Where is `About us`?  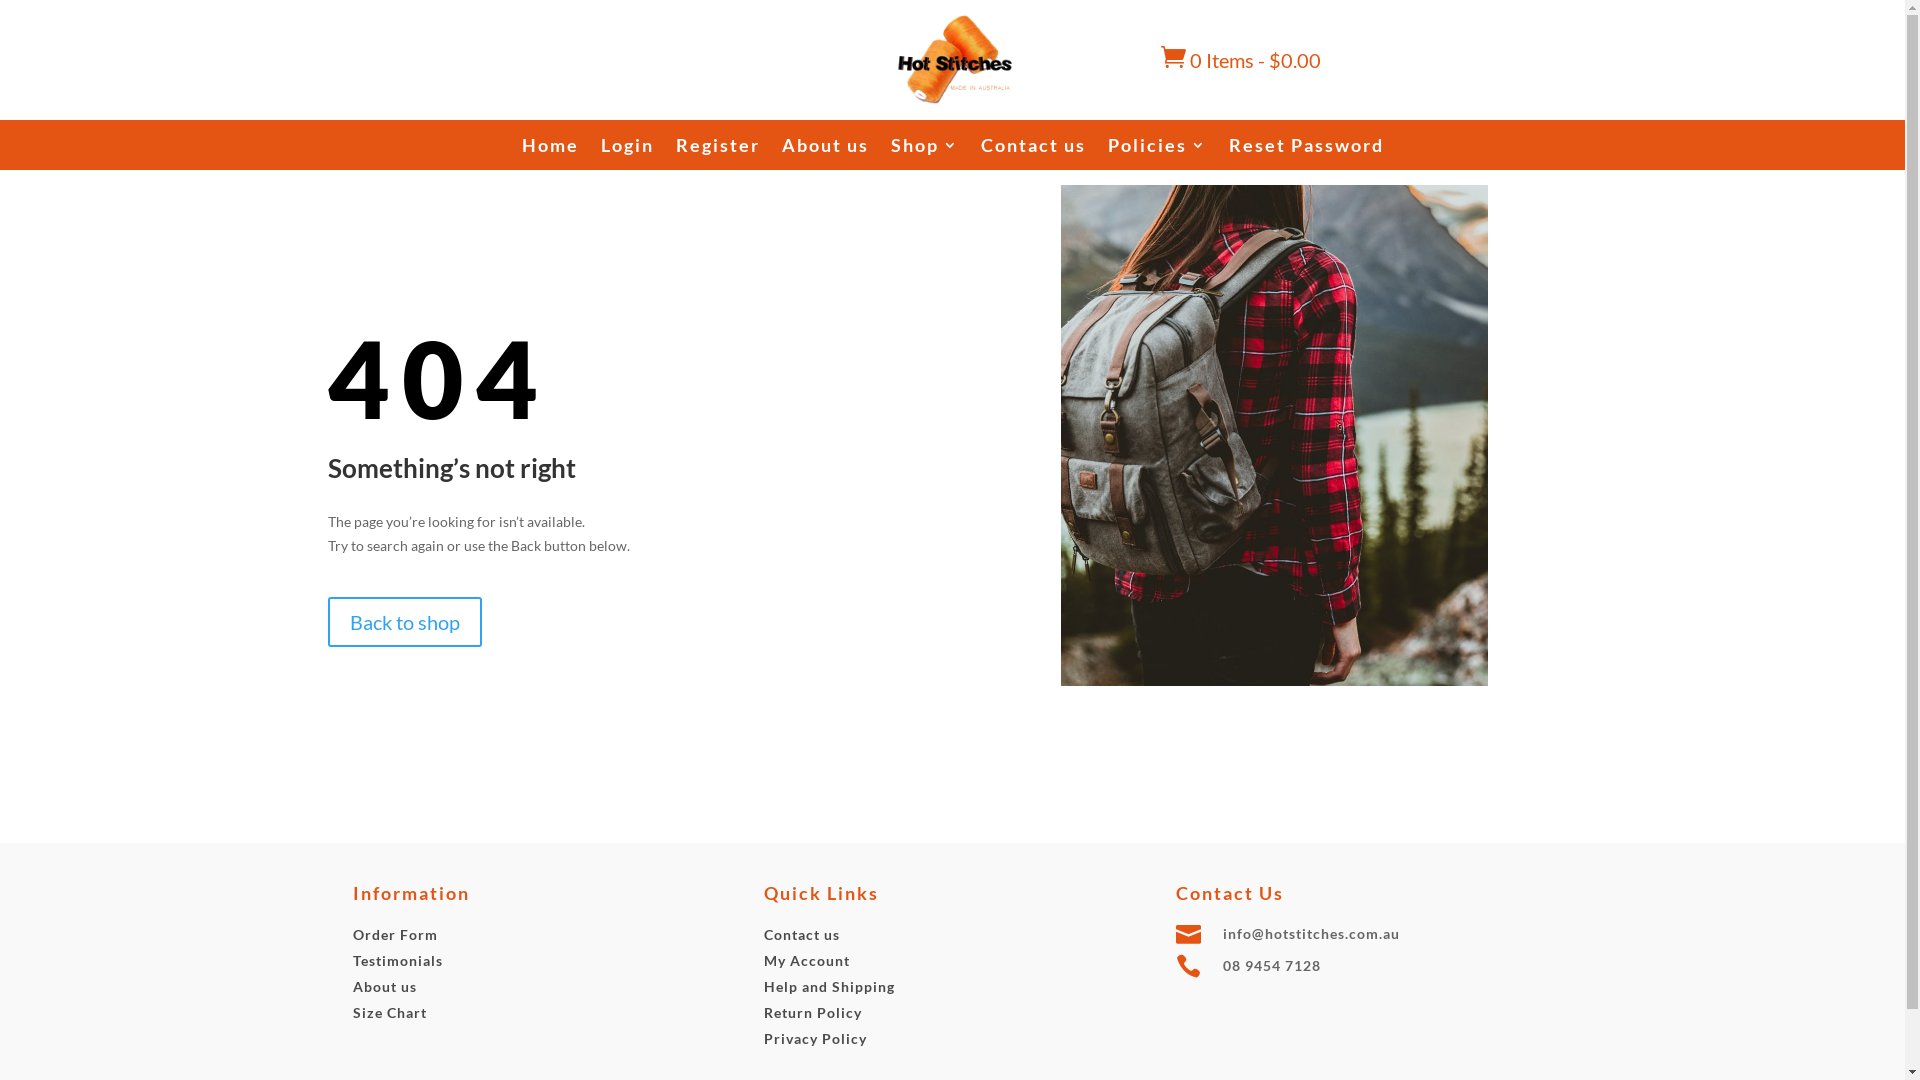
About us is located at coordinates (826, 149).